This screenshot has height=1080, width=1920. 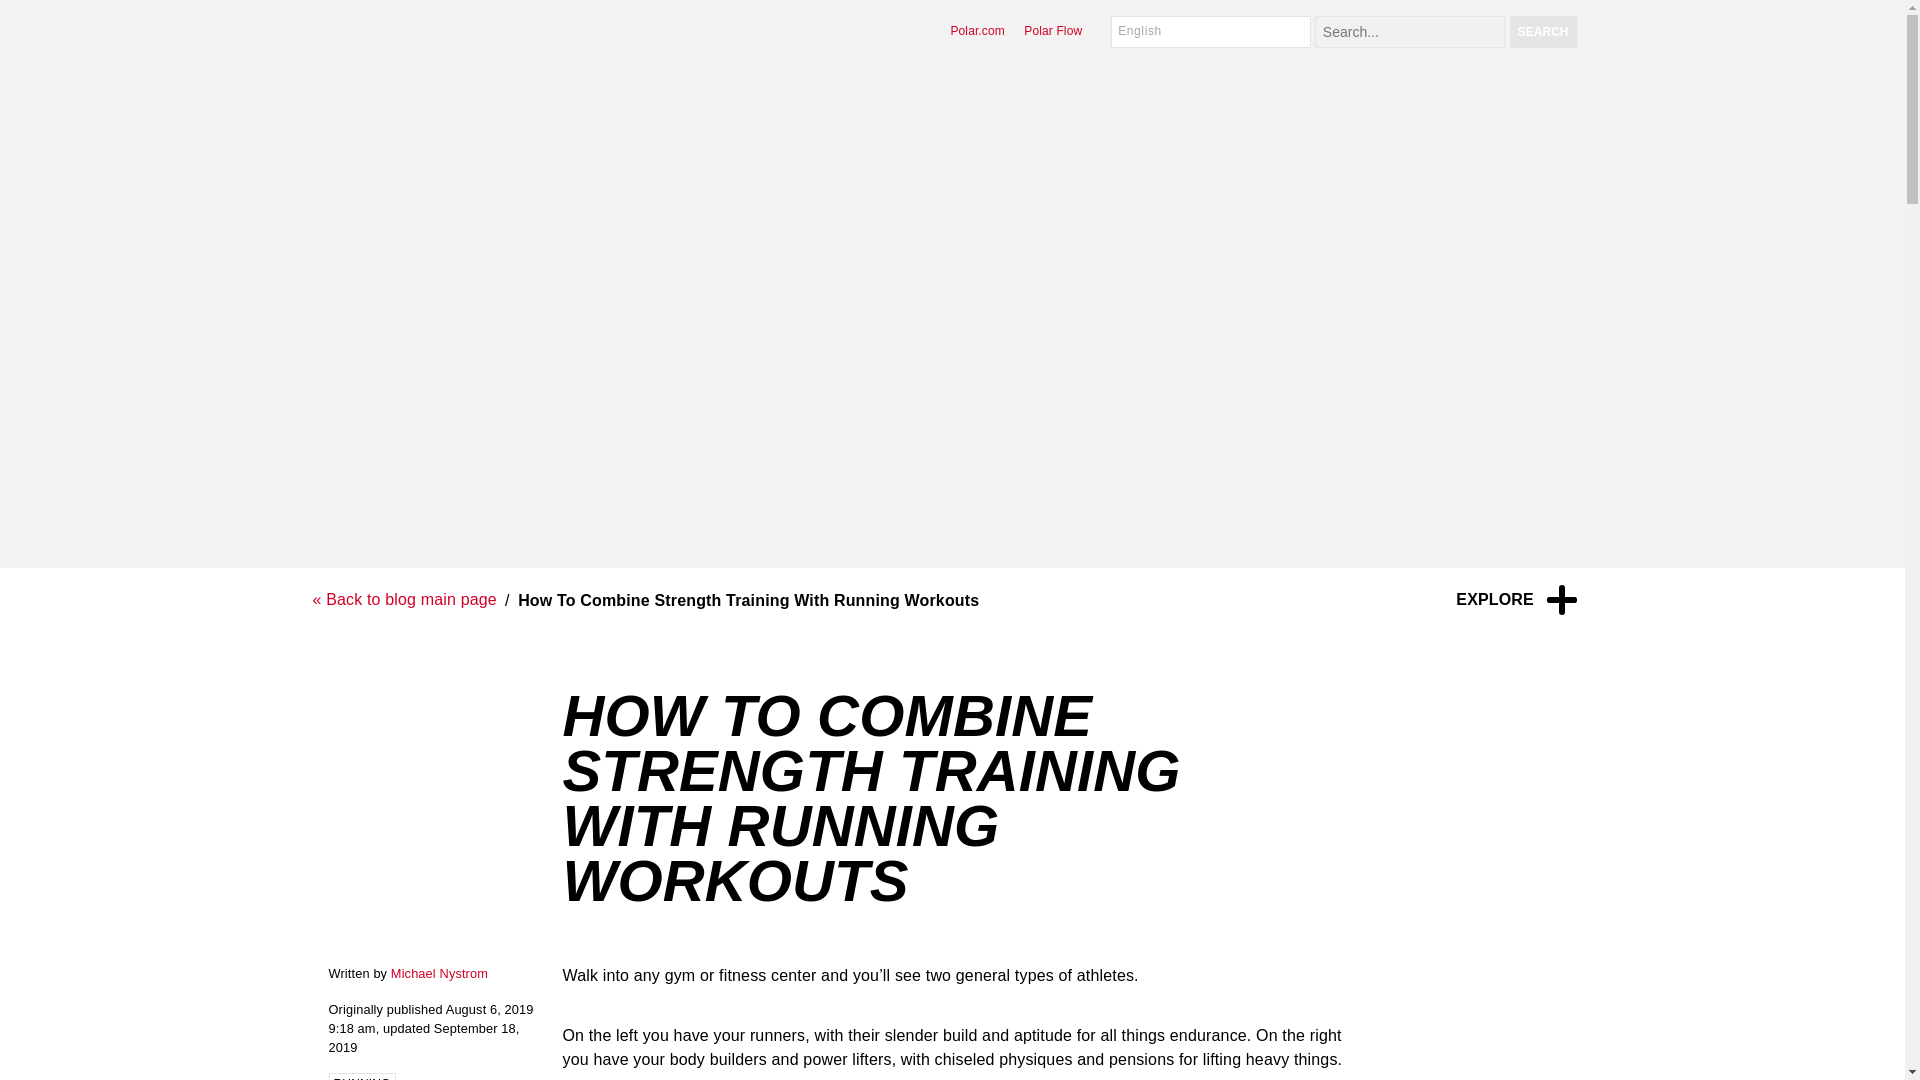 I want to click on Search..., so click(x=1410, y=32).